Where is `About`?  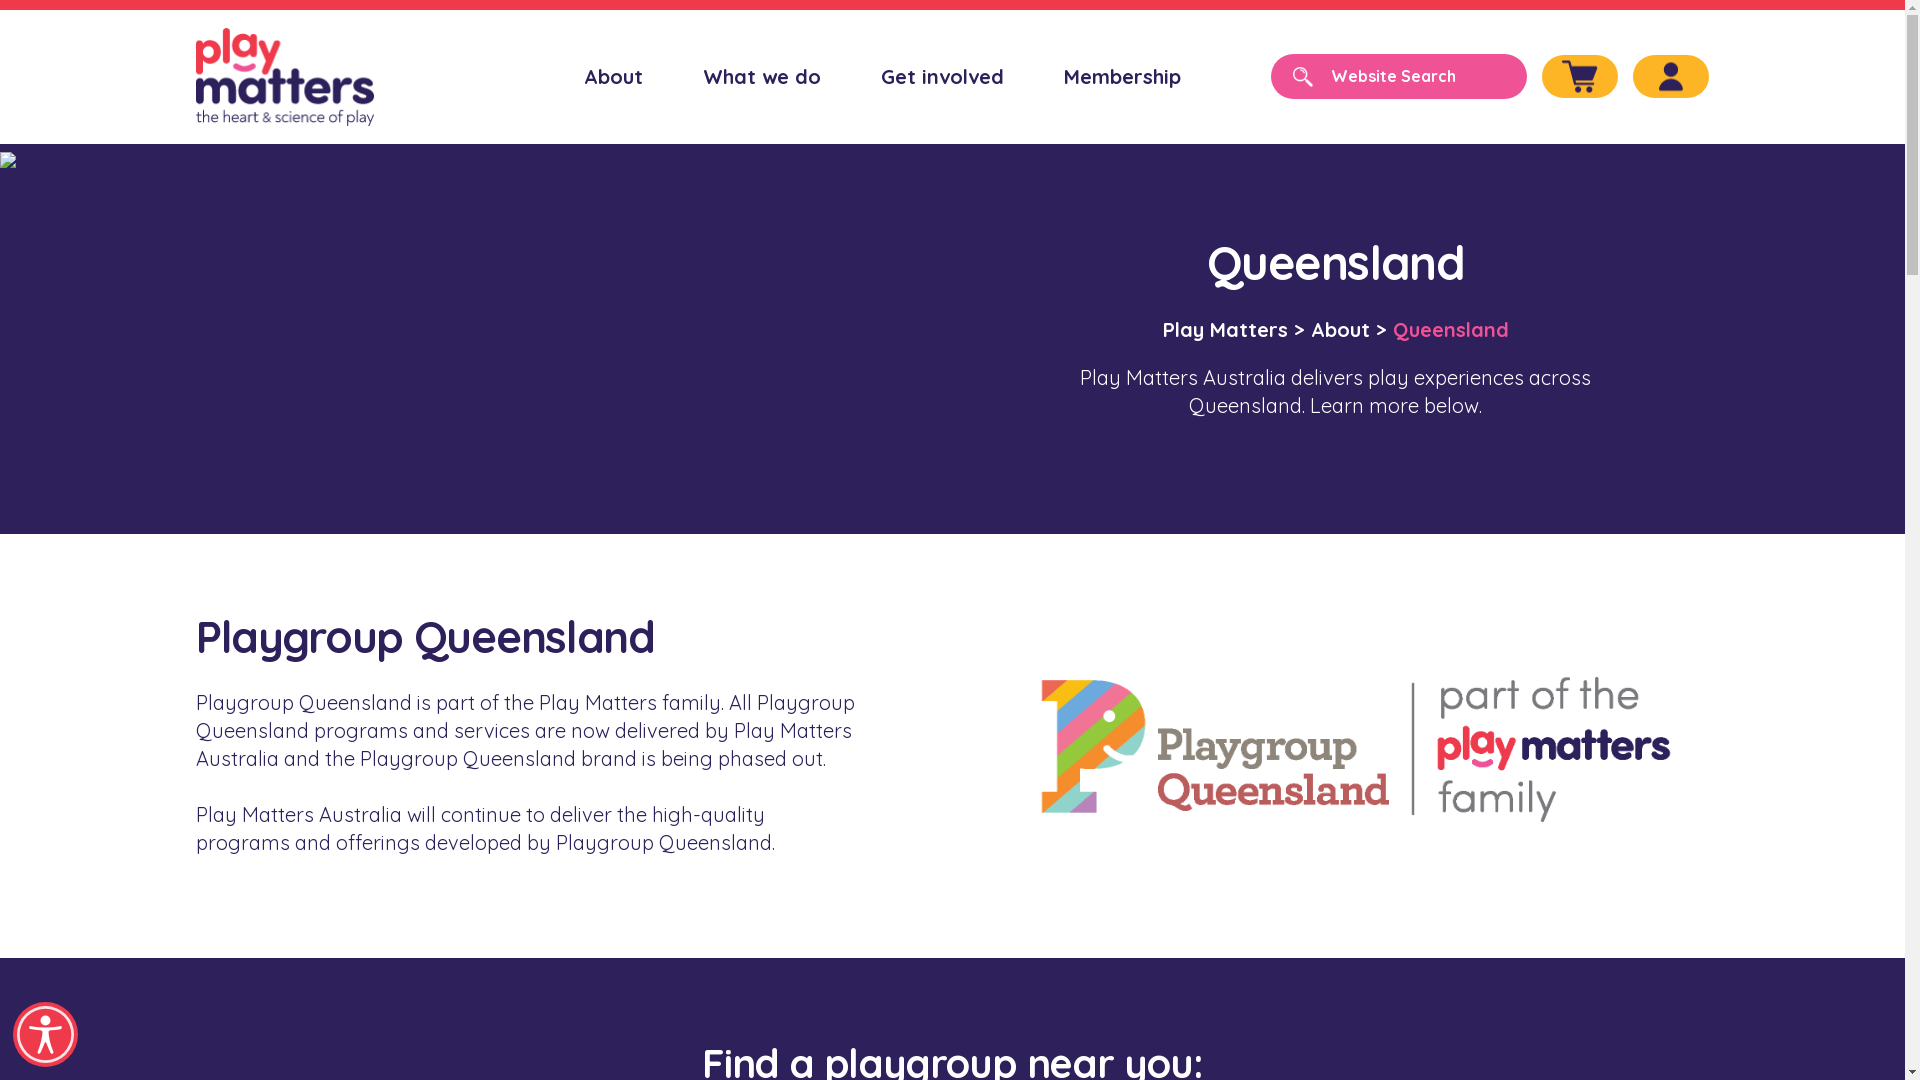
About is located at coordinates (614, 77).